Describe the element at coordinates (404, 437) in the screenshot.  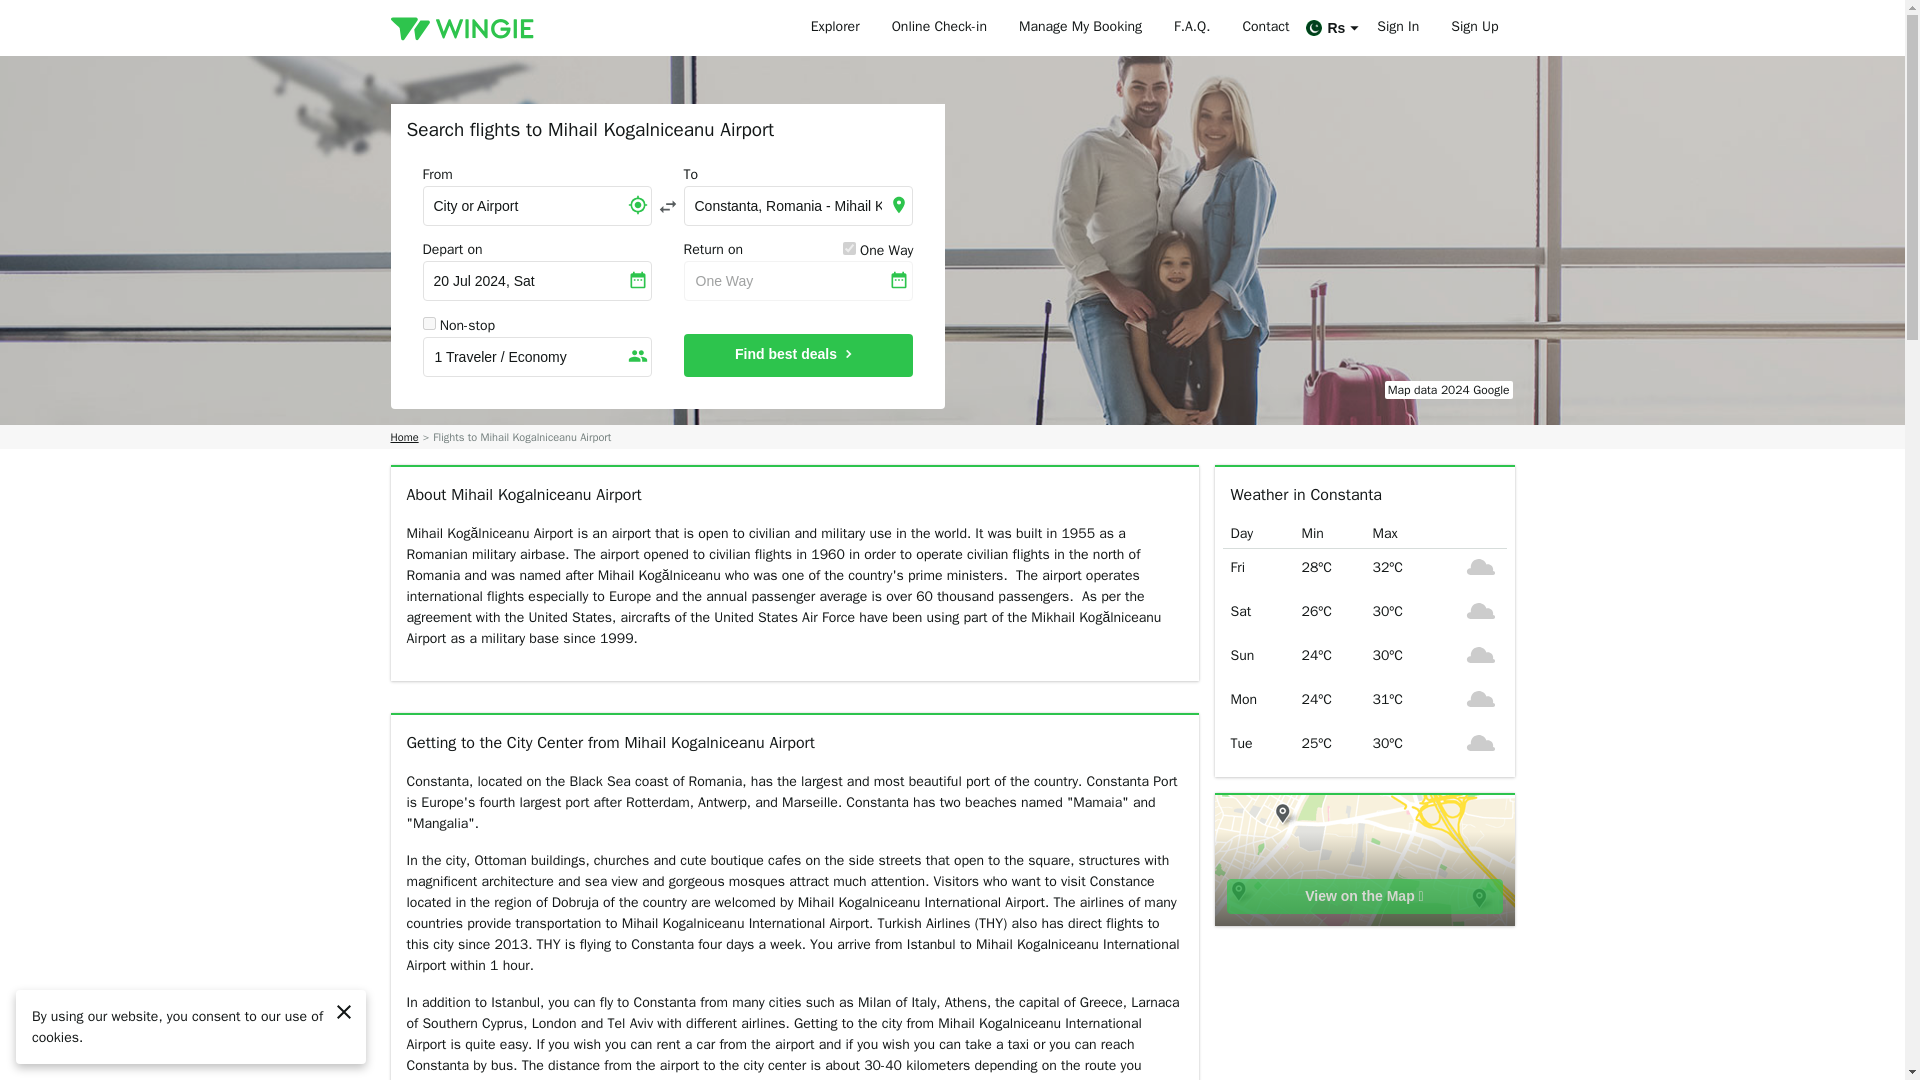
I see `Home` at that location.